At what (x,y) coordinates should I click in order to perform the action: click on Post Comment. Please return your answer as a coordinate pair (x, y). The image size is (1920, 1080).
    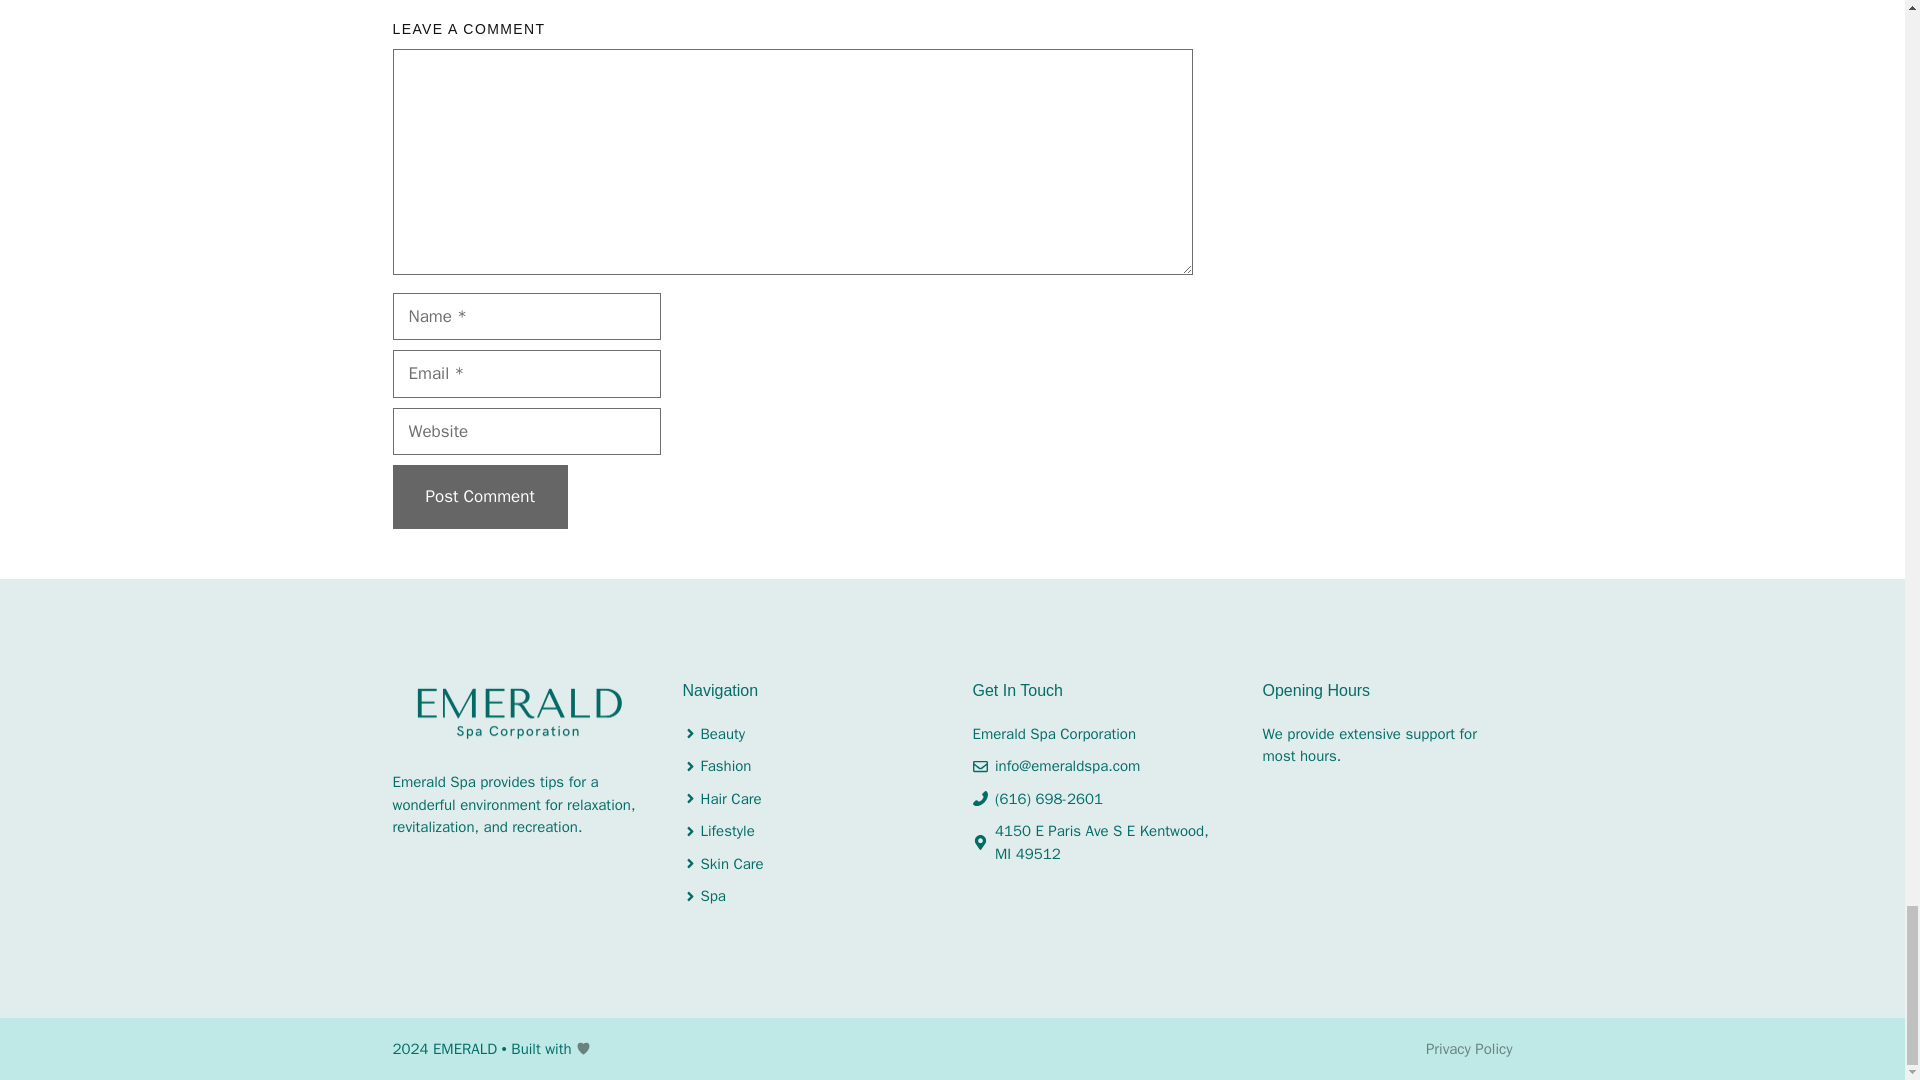
    Looking at the image, I should click on (478, 497).